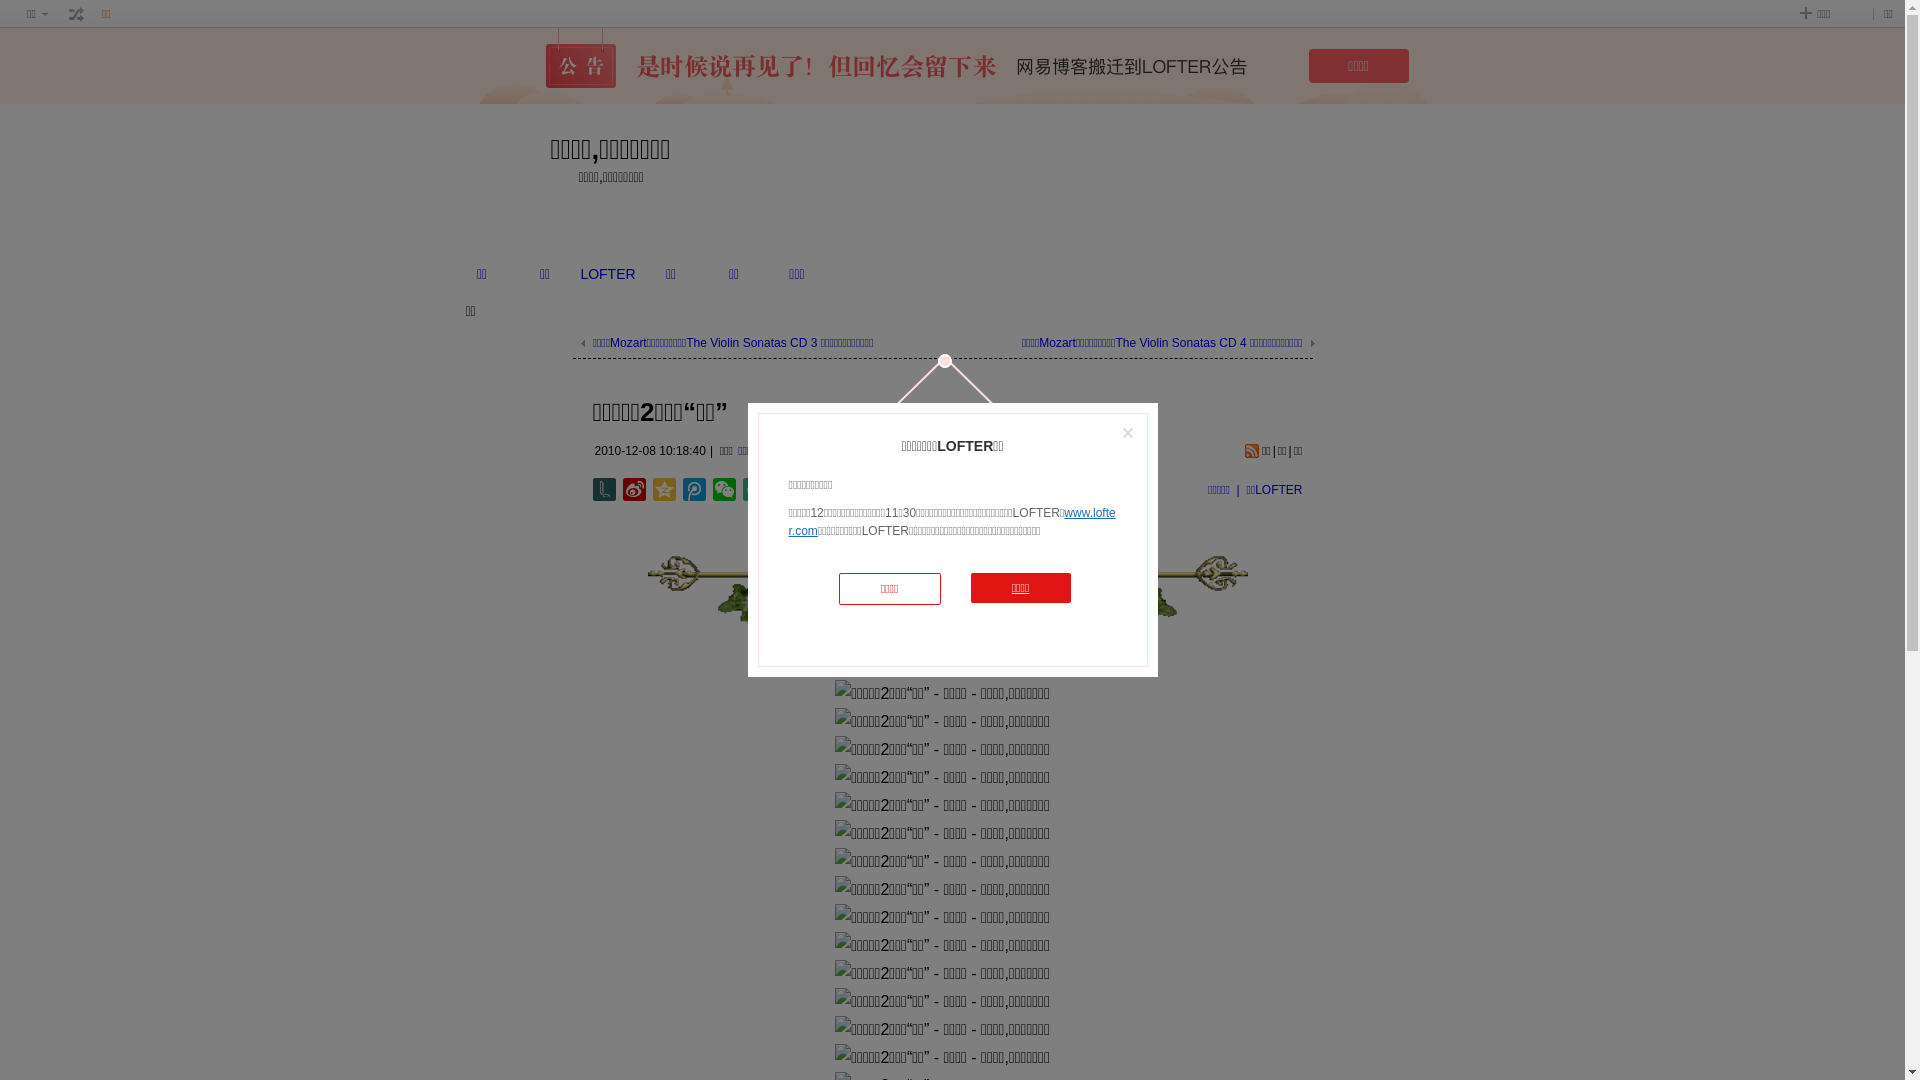 This screenshot has height=1080, width=1920. I want to click on www.lofter.com, so click(952, 522).